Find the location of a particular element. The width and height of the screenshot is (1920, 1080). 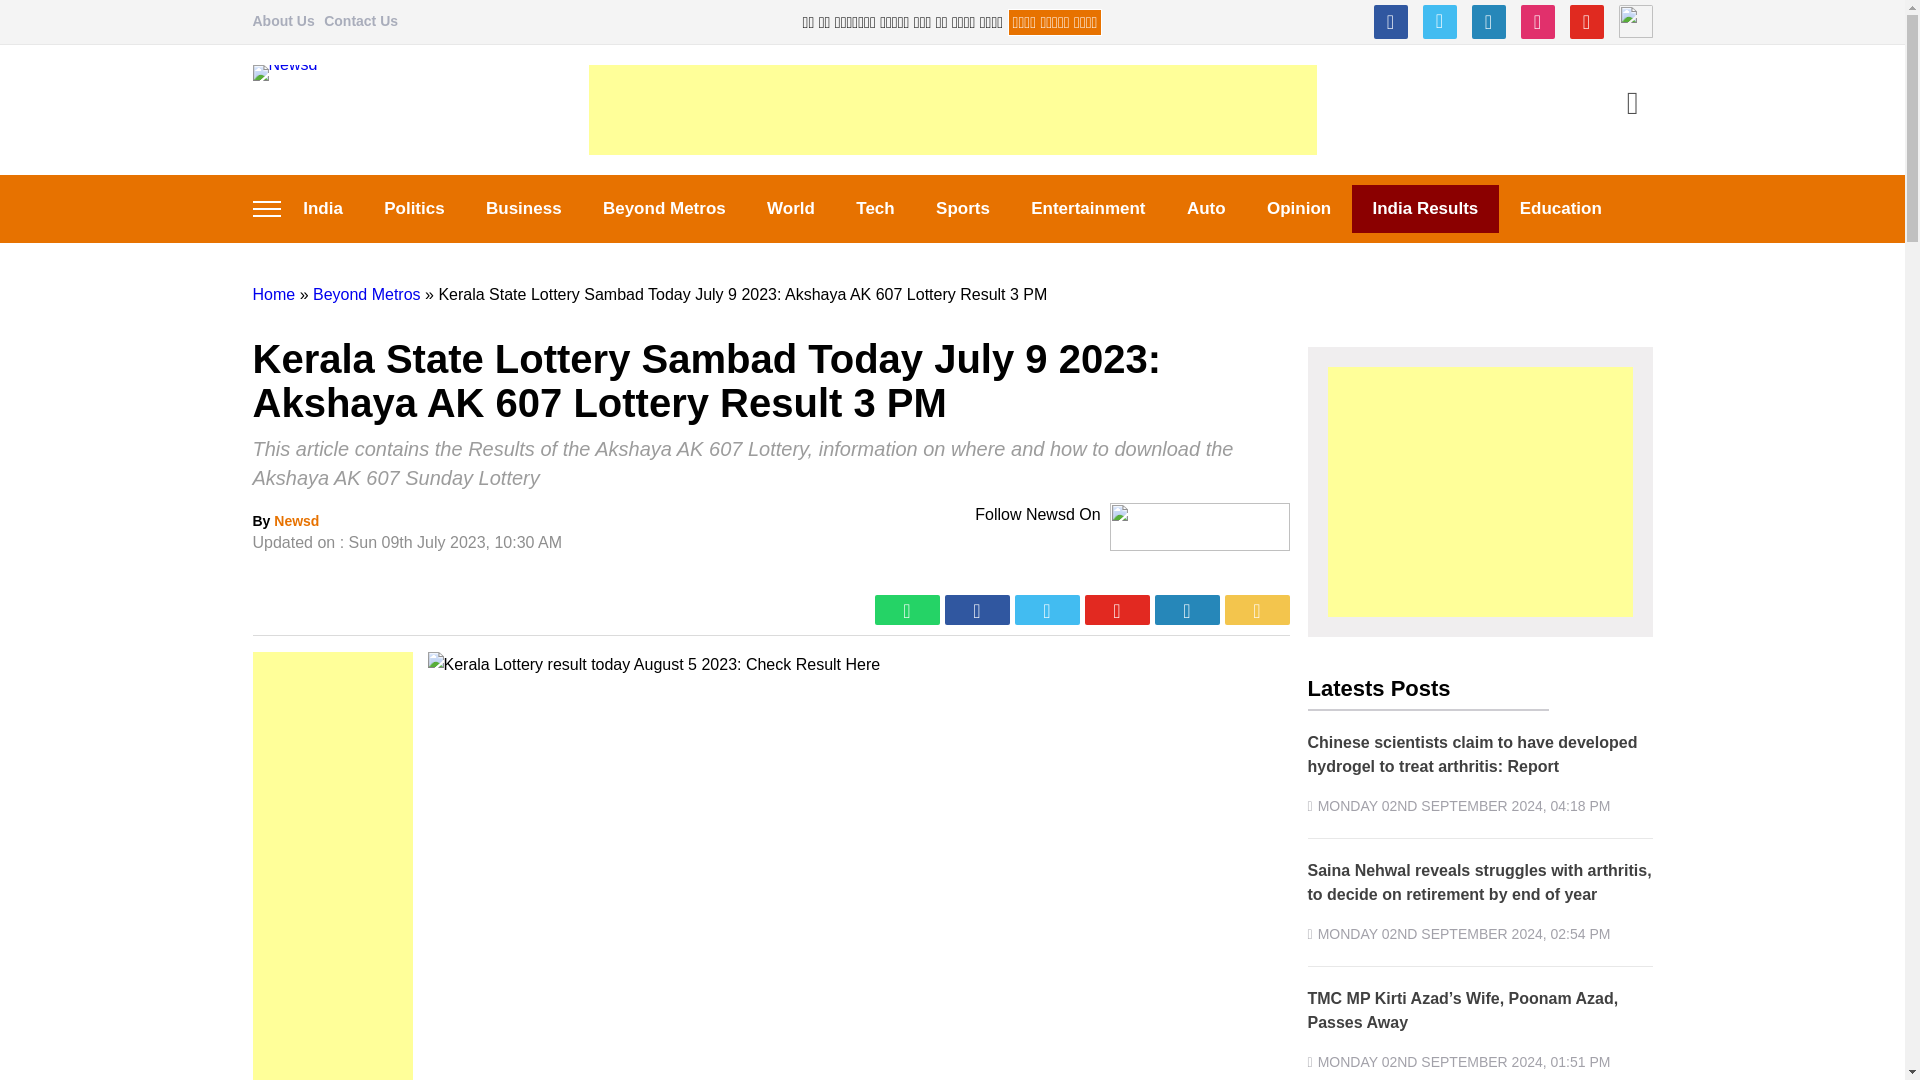

Linkedin is located at coordinates (1488, 22).